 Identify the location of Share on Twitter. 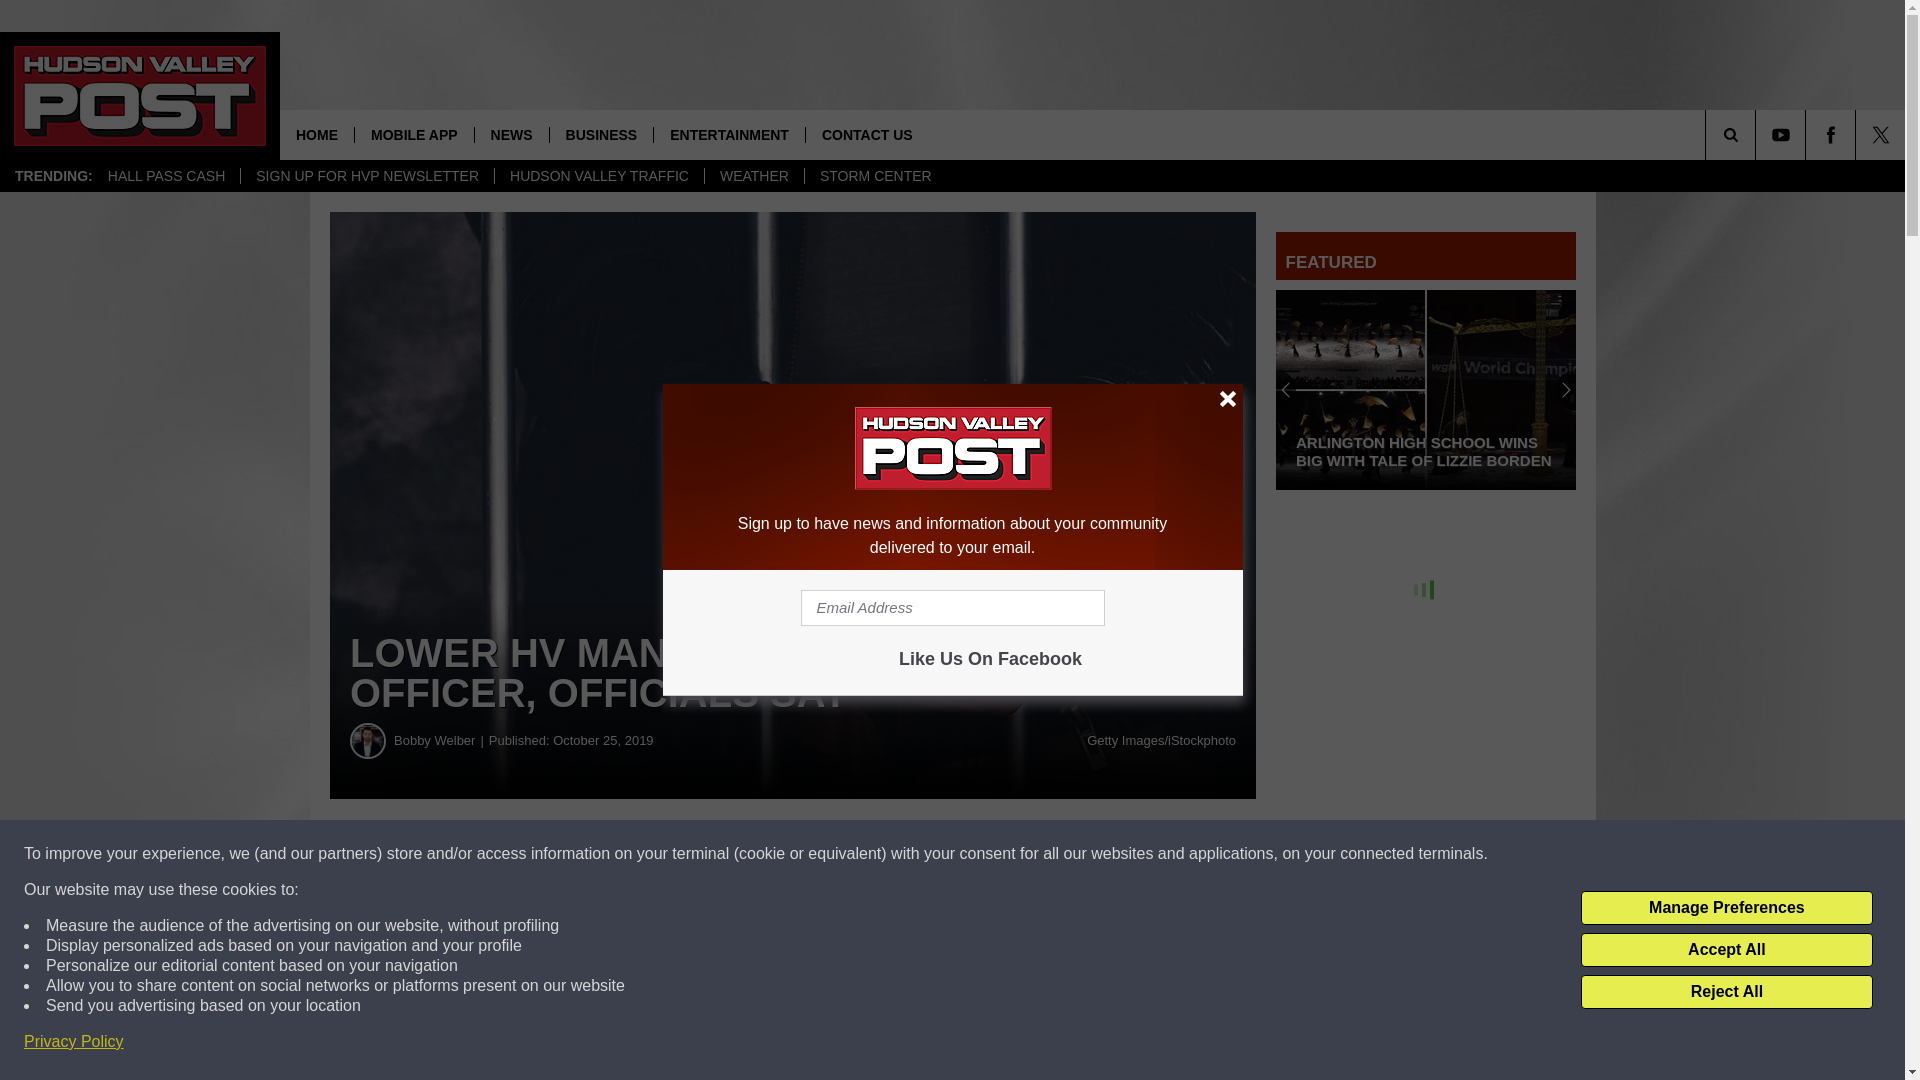
(978, 854).